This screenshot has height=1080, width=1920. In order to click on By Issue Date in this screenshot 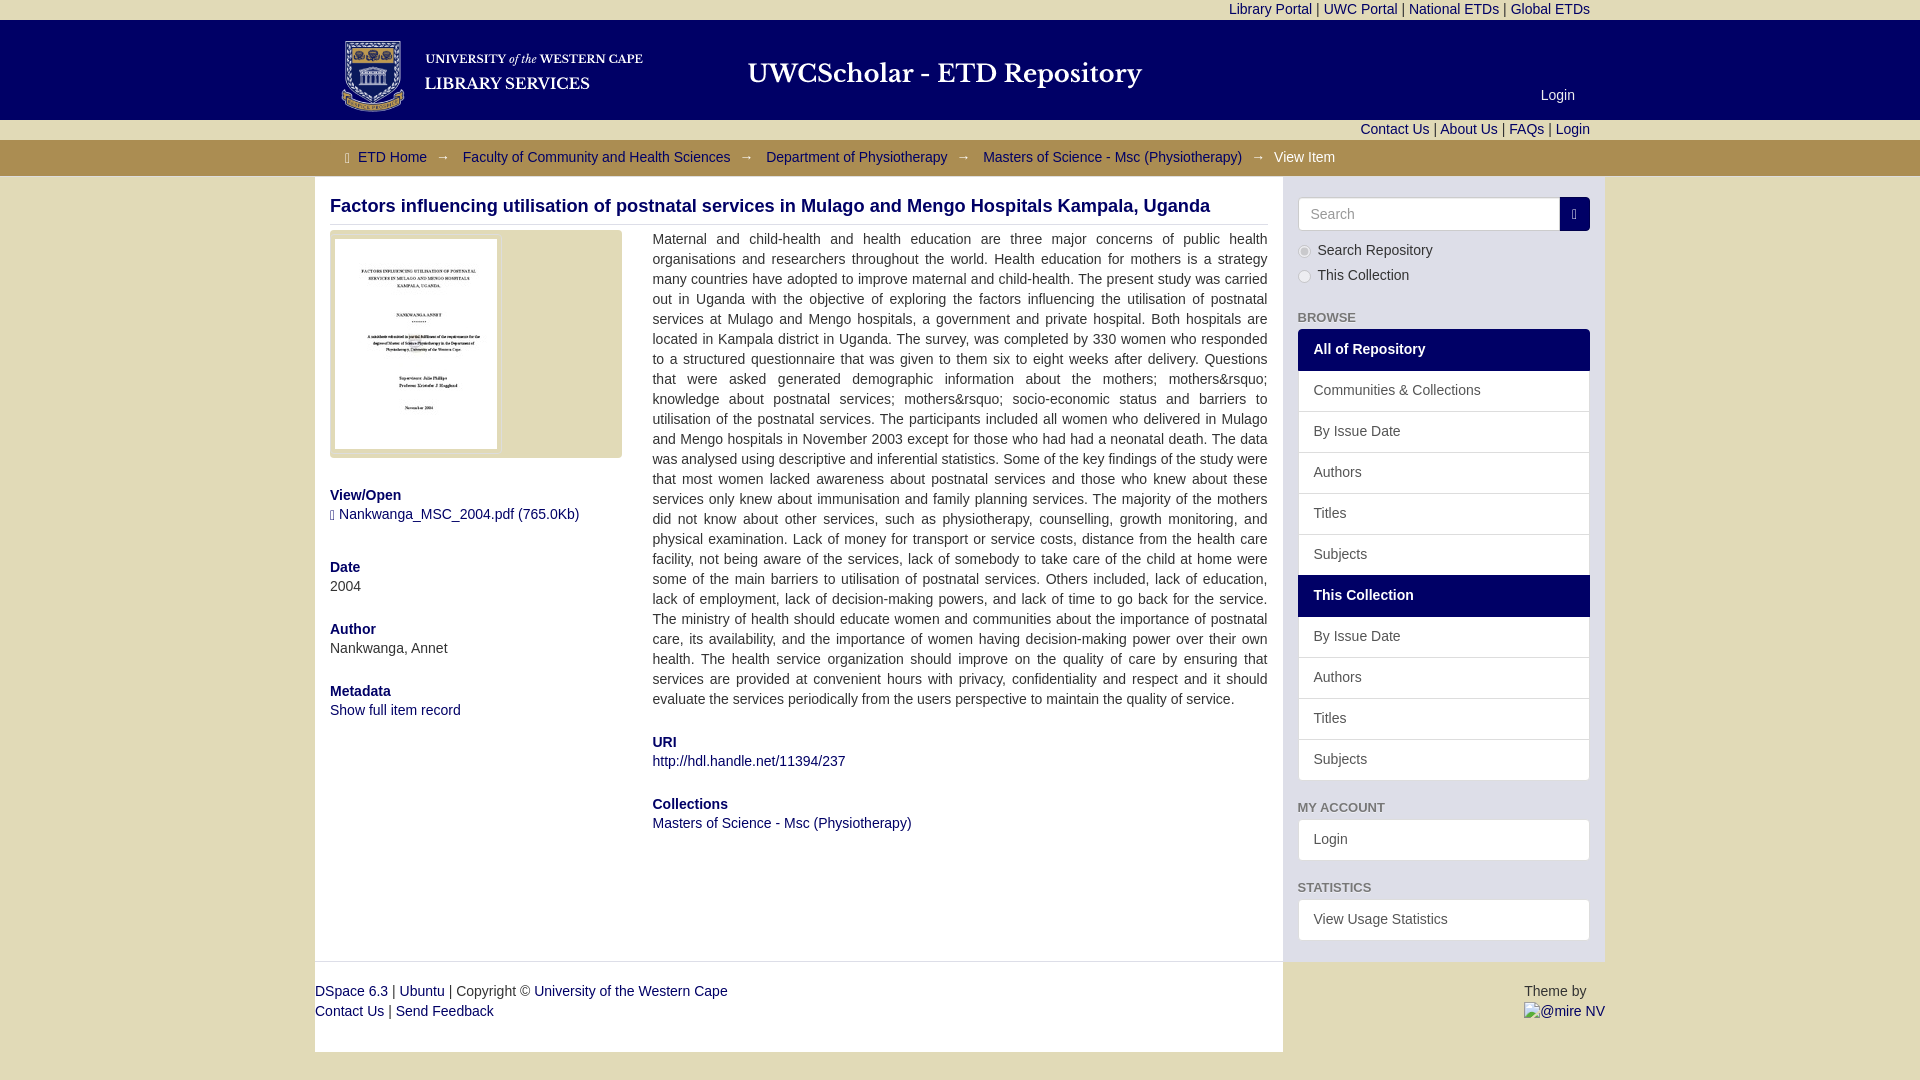, I will do `click(1444, 432)`.